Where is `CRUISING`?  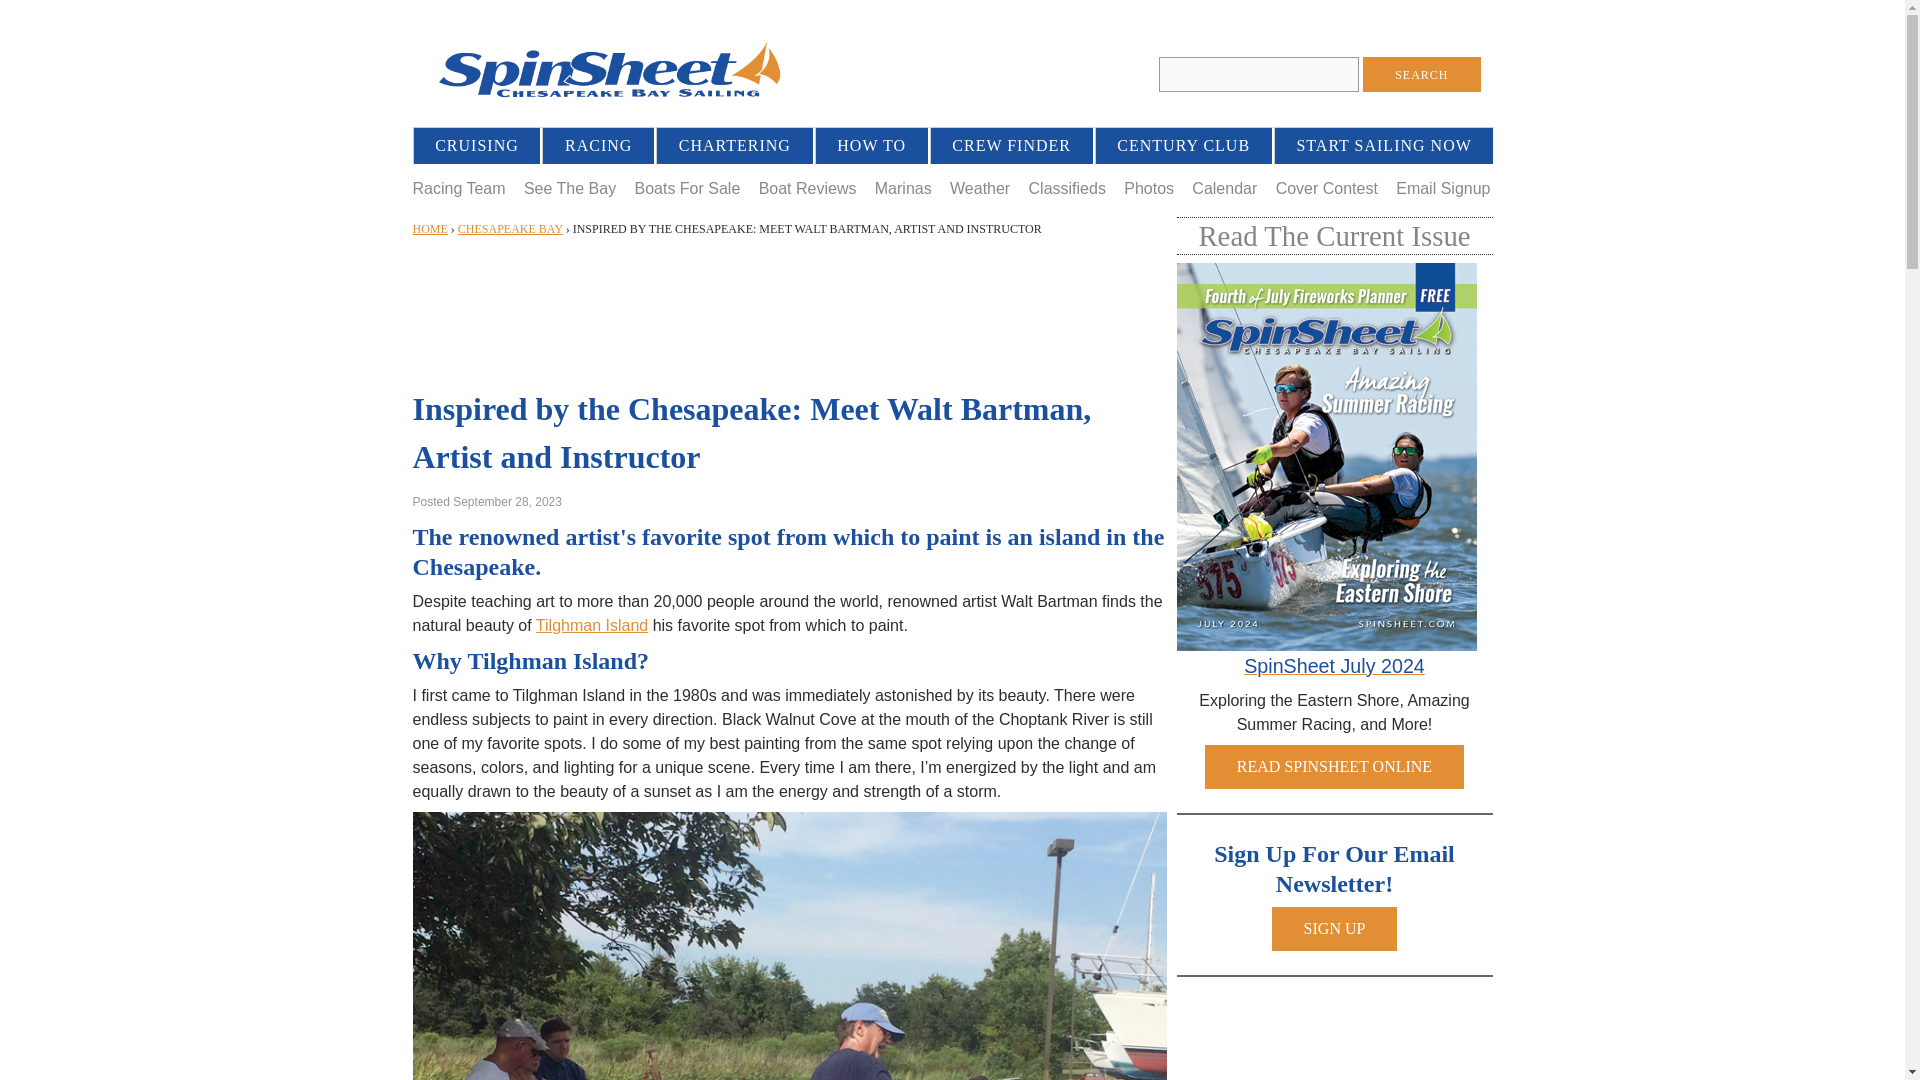
CRUISING is located at coordinates (478, 146).